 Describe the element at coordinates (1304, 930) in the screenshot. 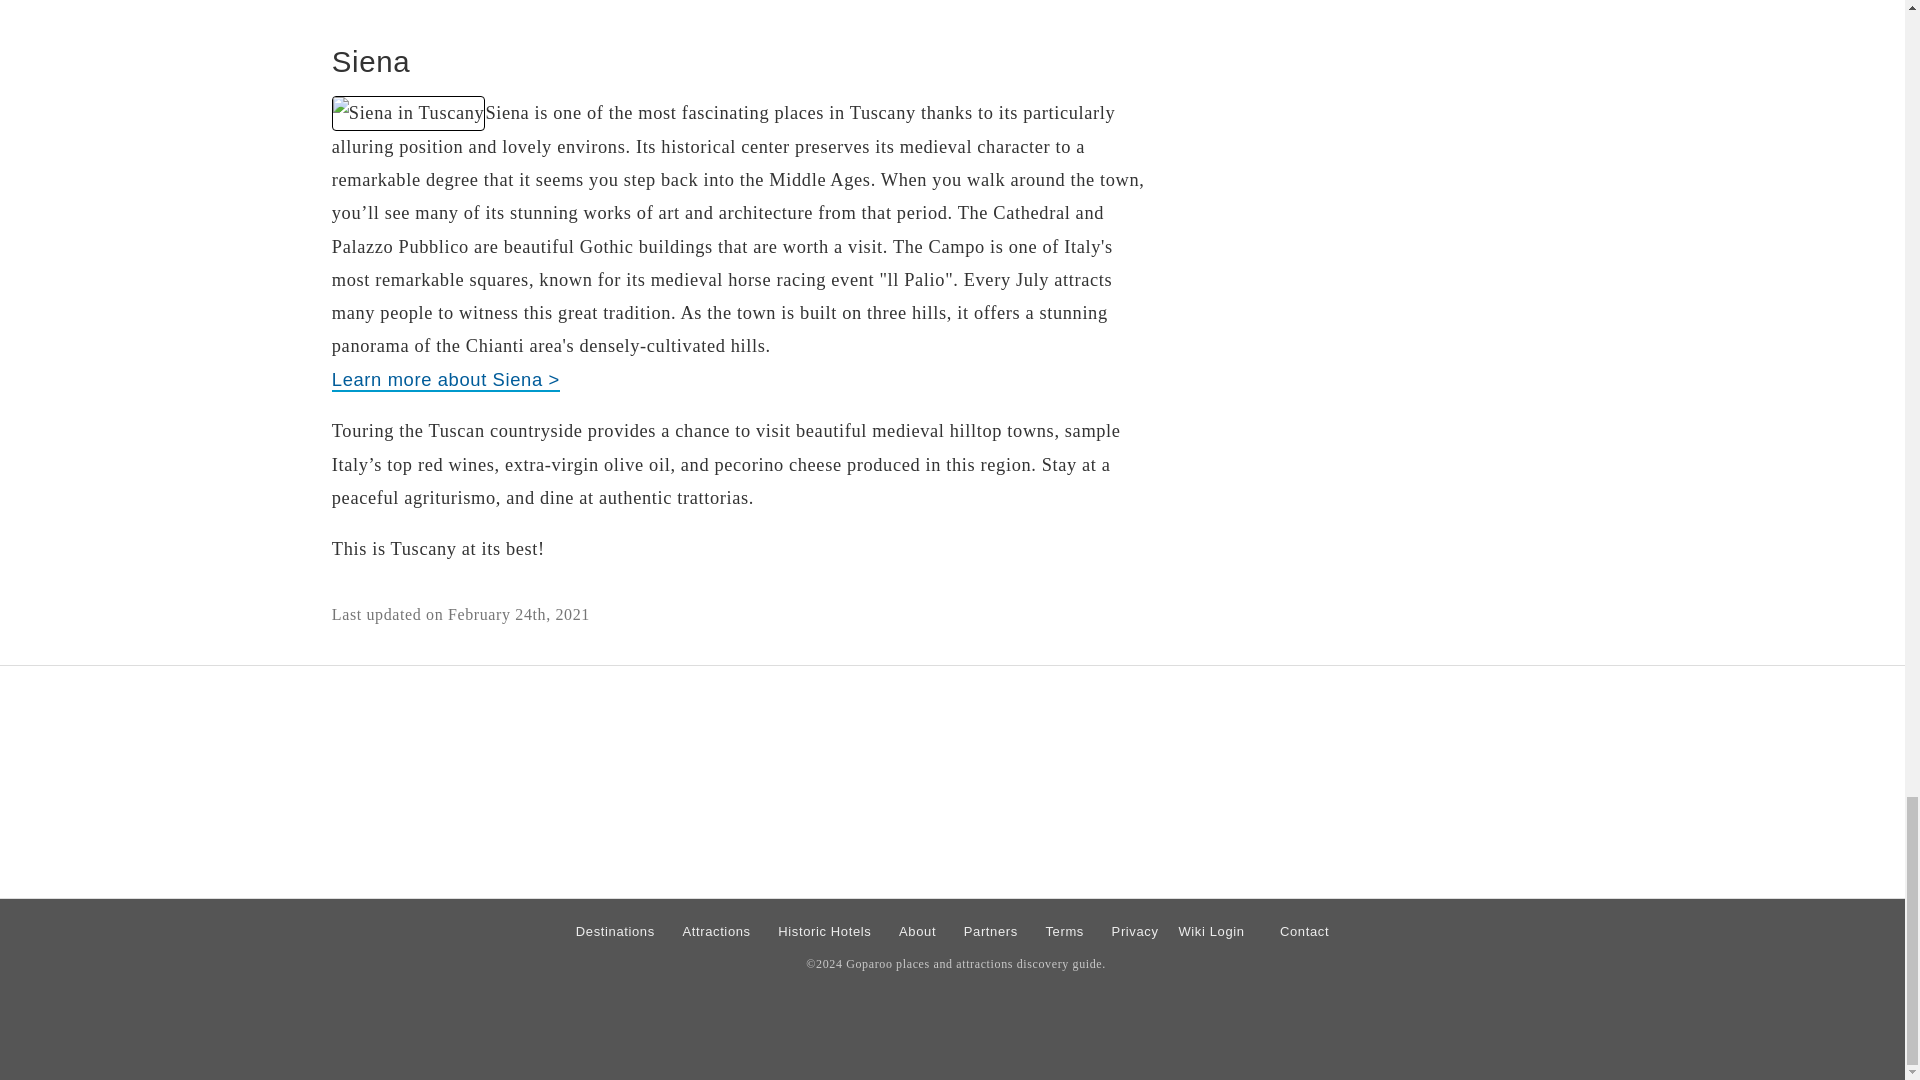

I see `Contact` at that location.